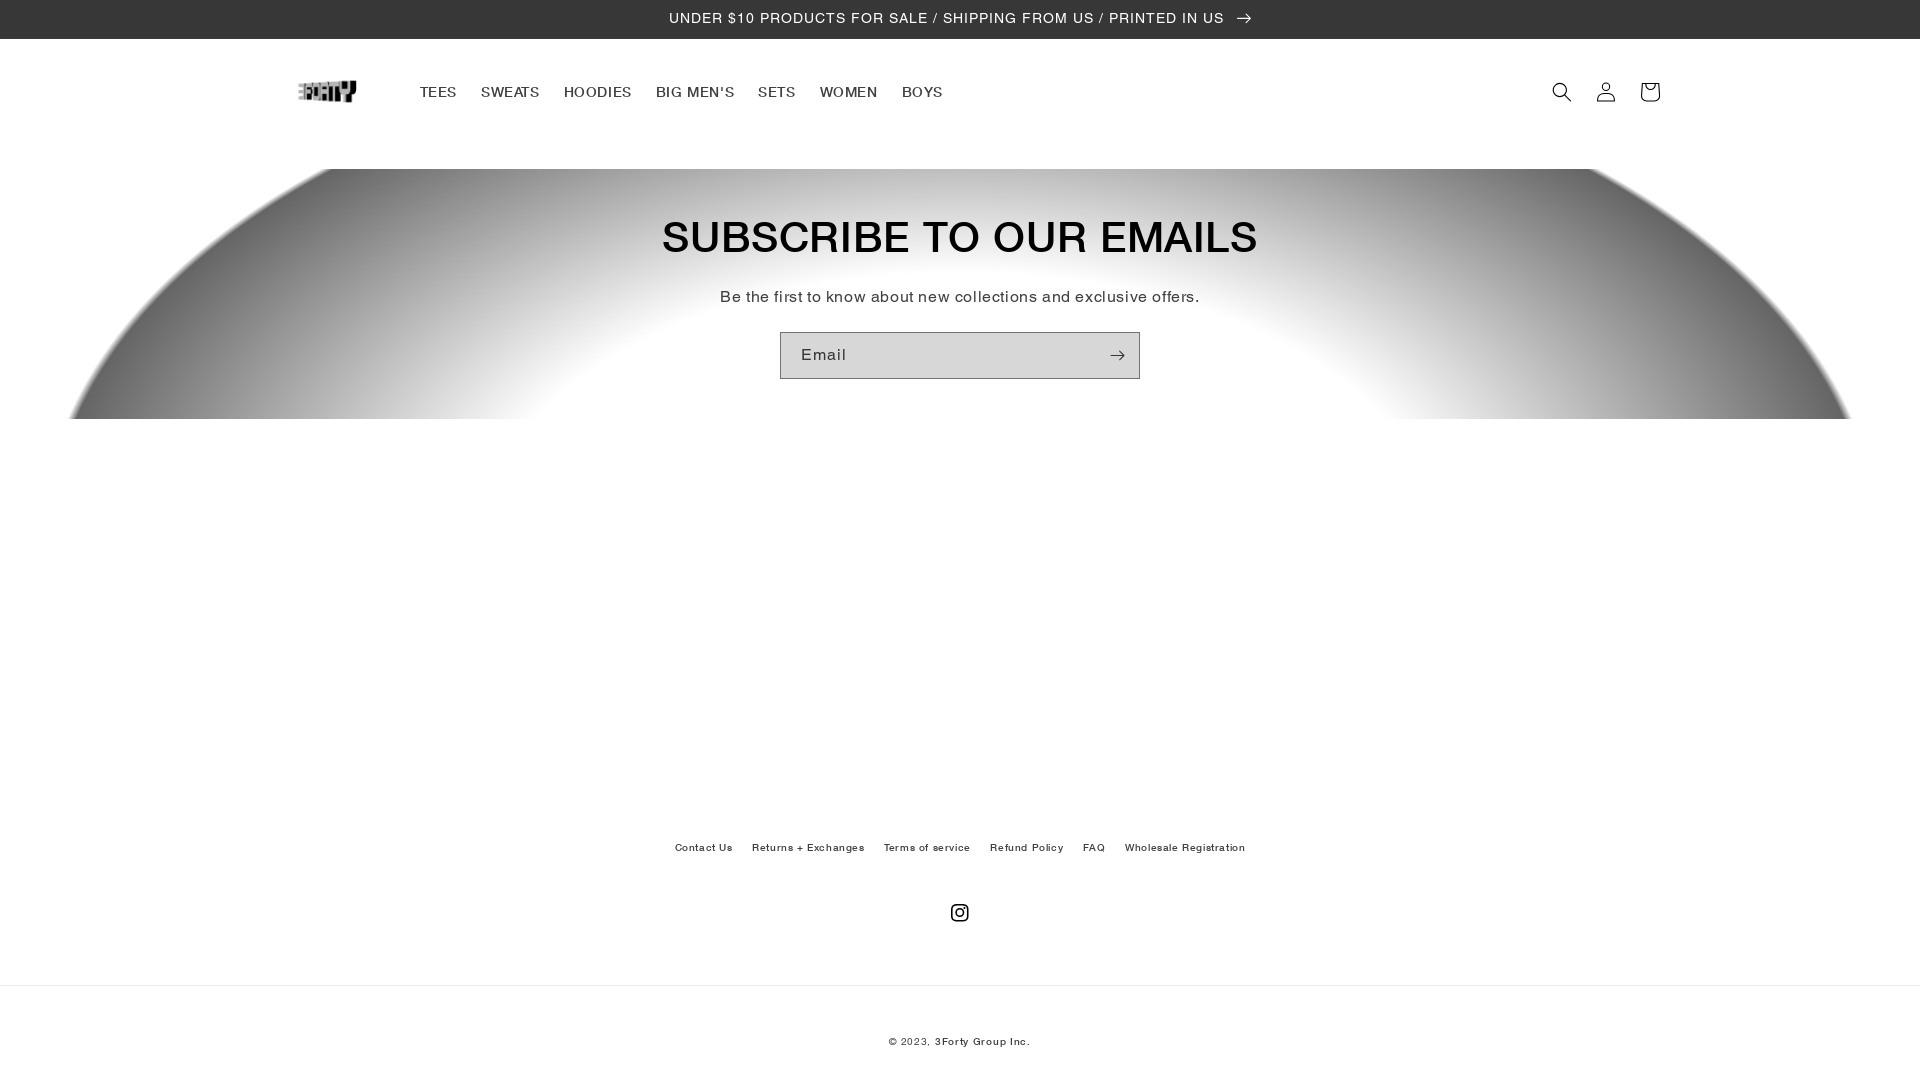 Image resolution: width=1920 pixels, height=1080 pixels. I want to click on Contact Us, so click(704, 850).